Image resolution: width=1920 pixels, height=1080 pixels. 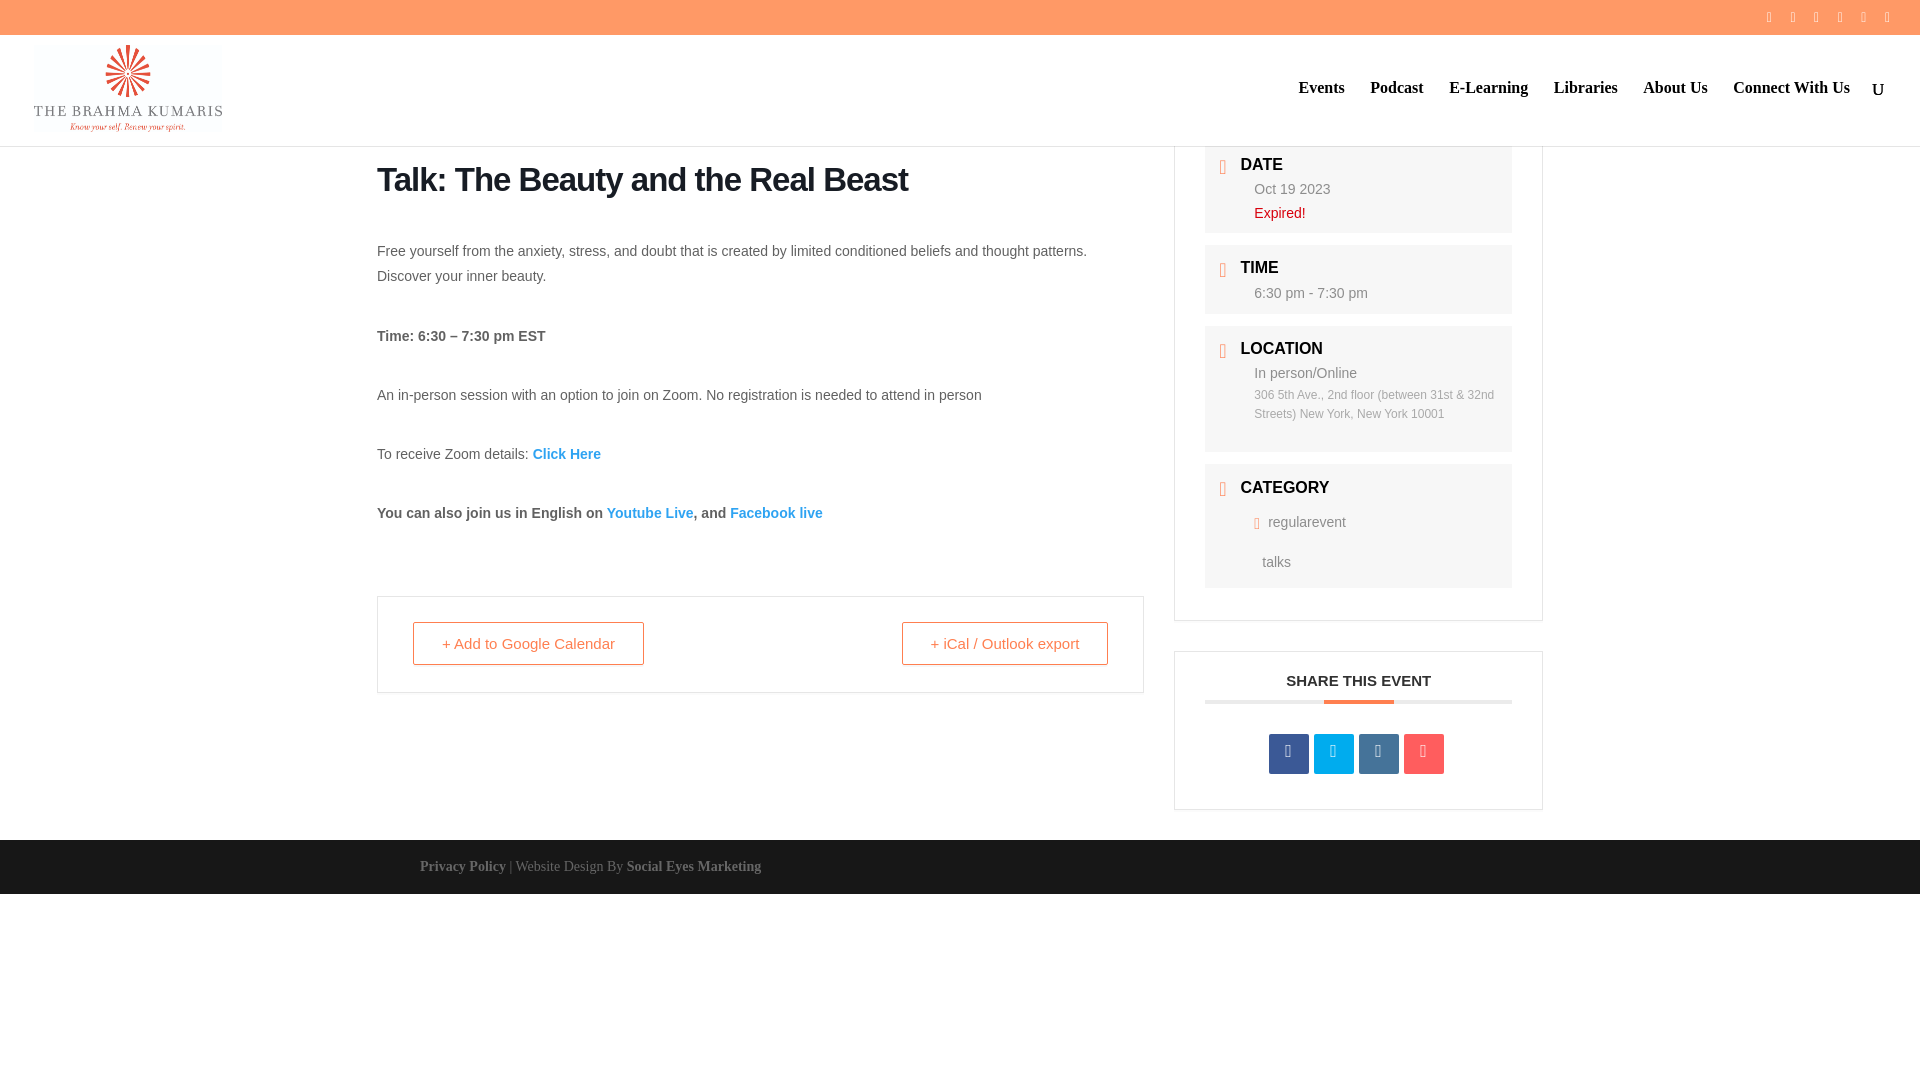 What do you see at coordinates (1586, 113) in the screenshot?
I see `Libraries` at bounding box center [1586, 113].